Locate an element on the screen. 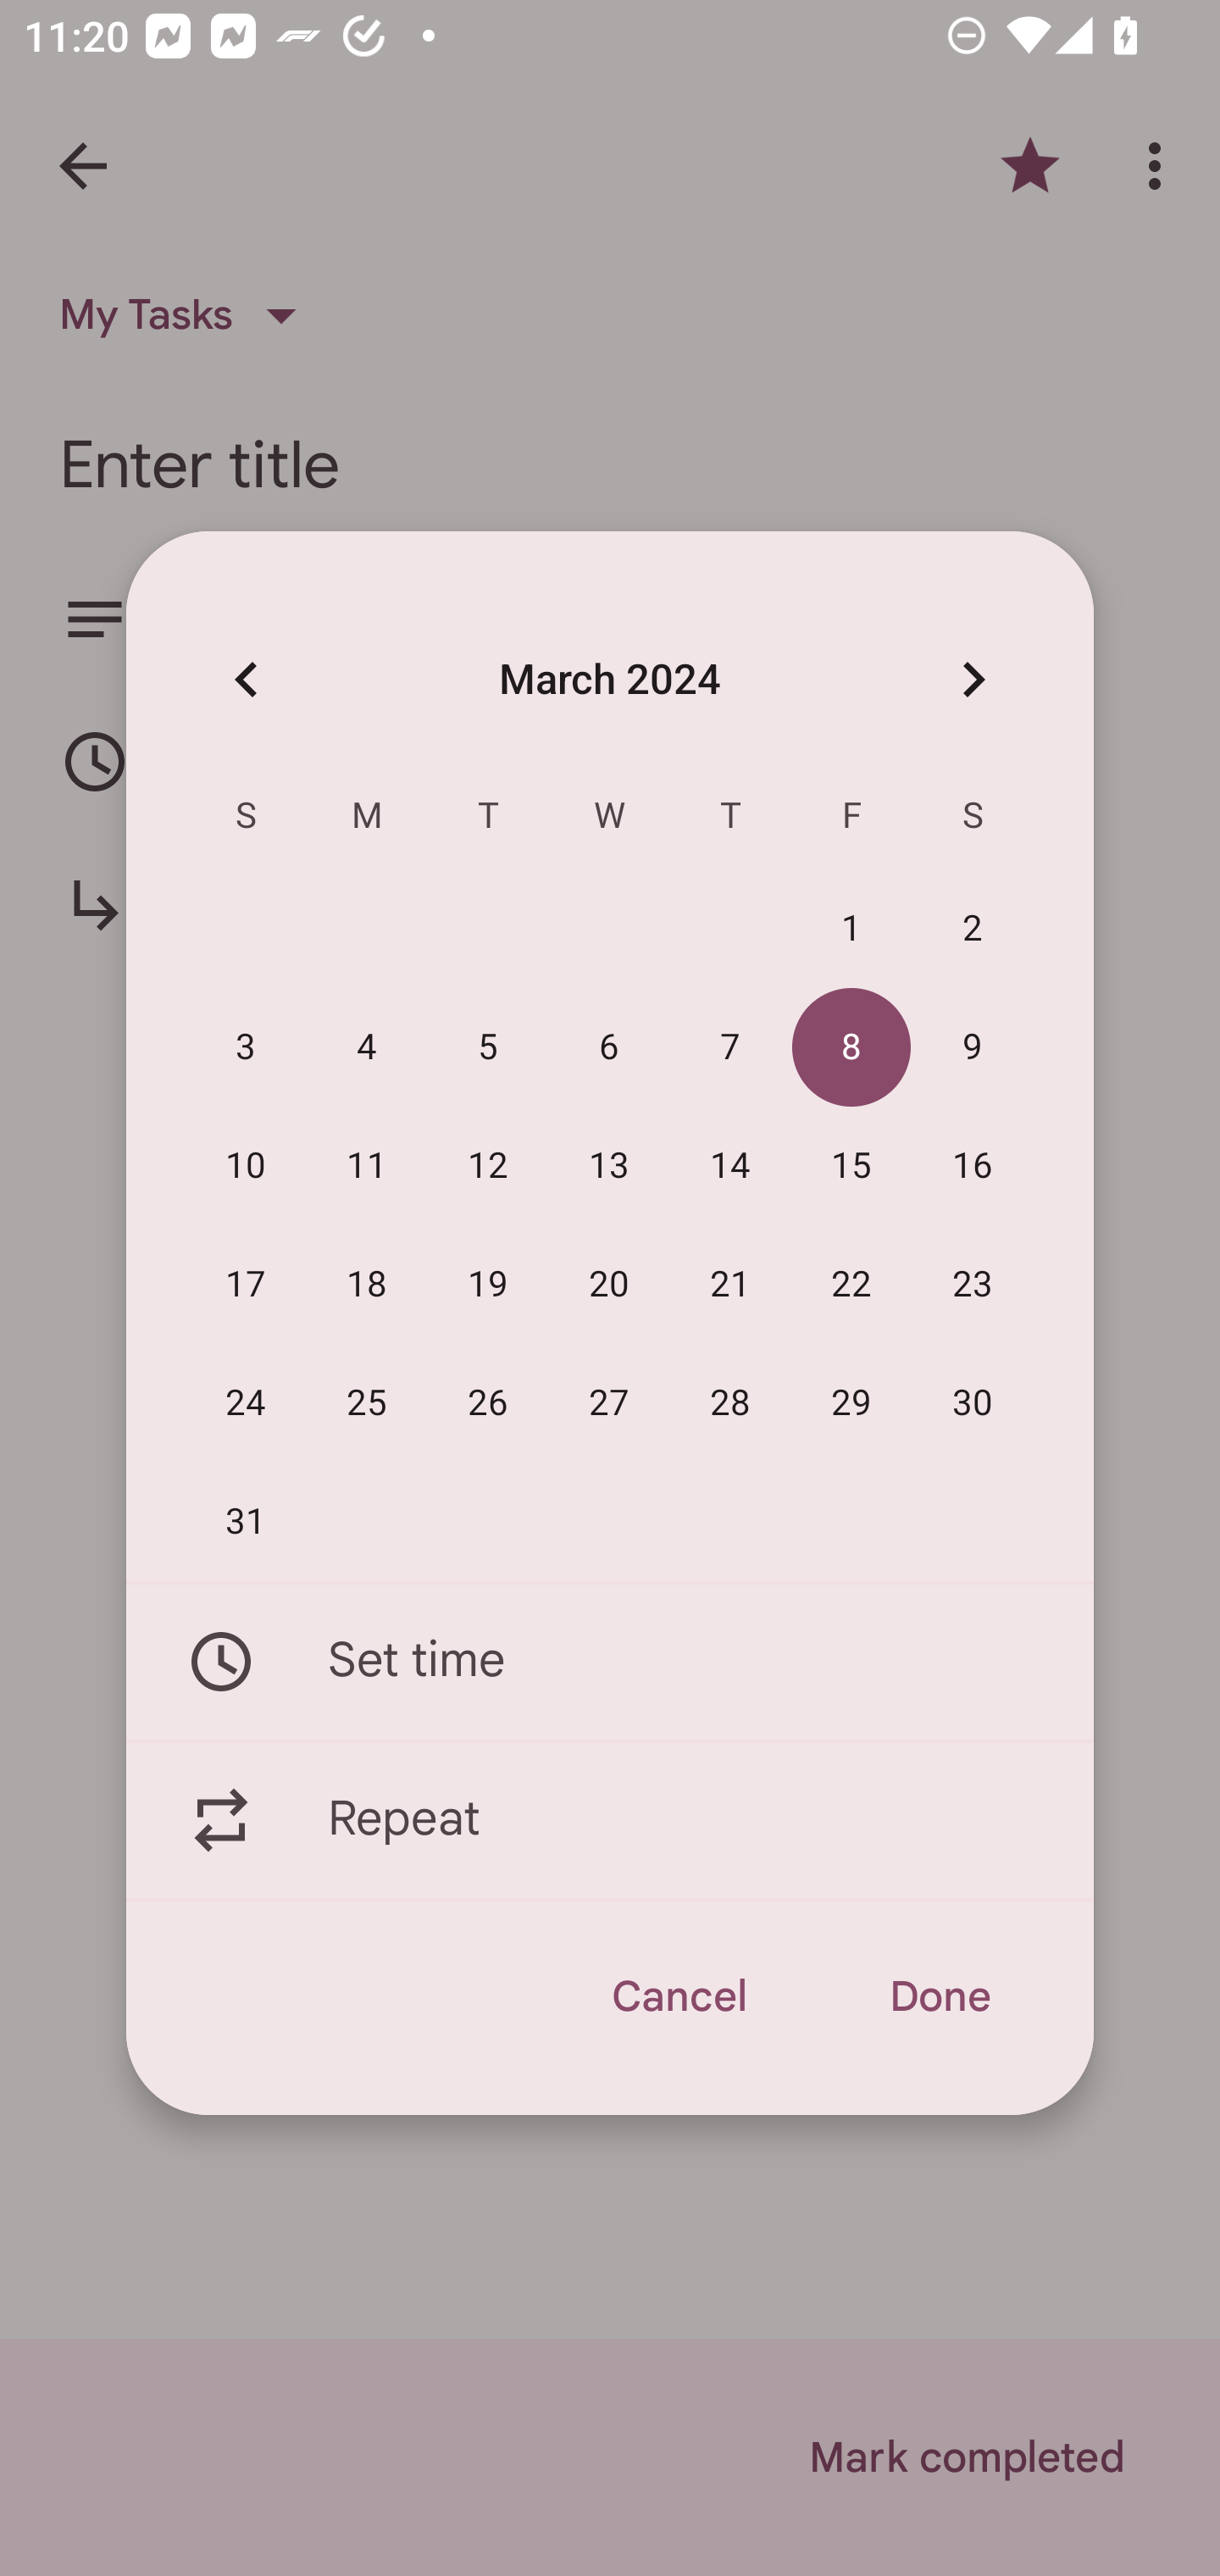 The height and width of the screenshot is (2576, 1220). Repeat is located at coordinates (610, 1821).